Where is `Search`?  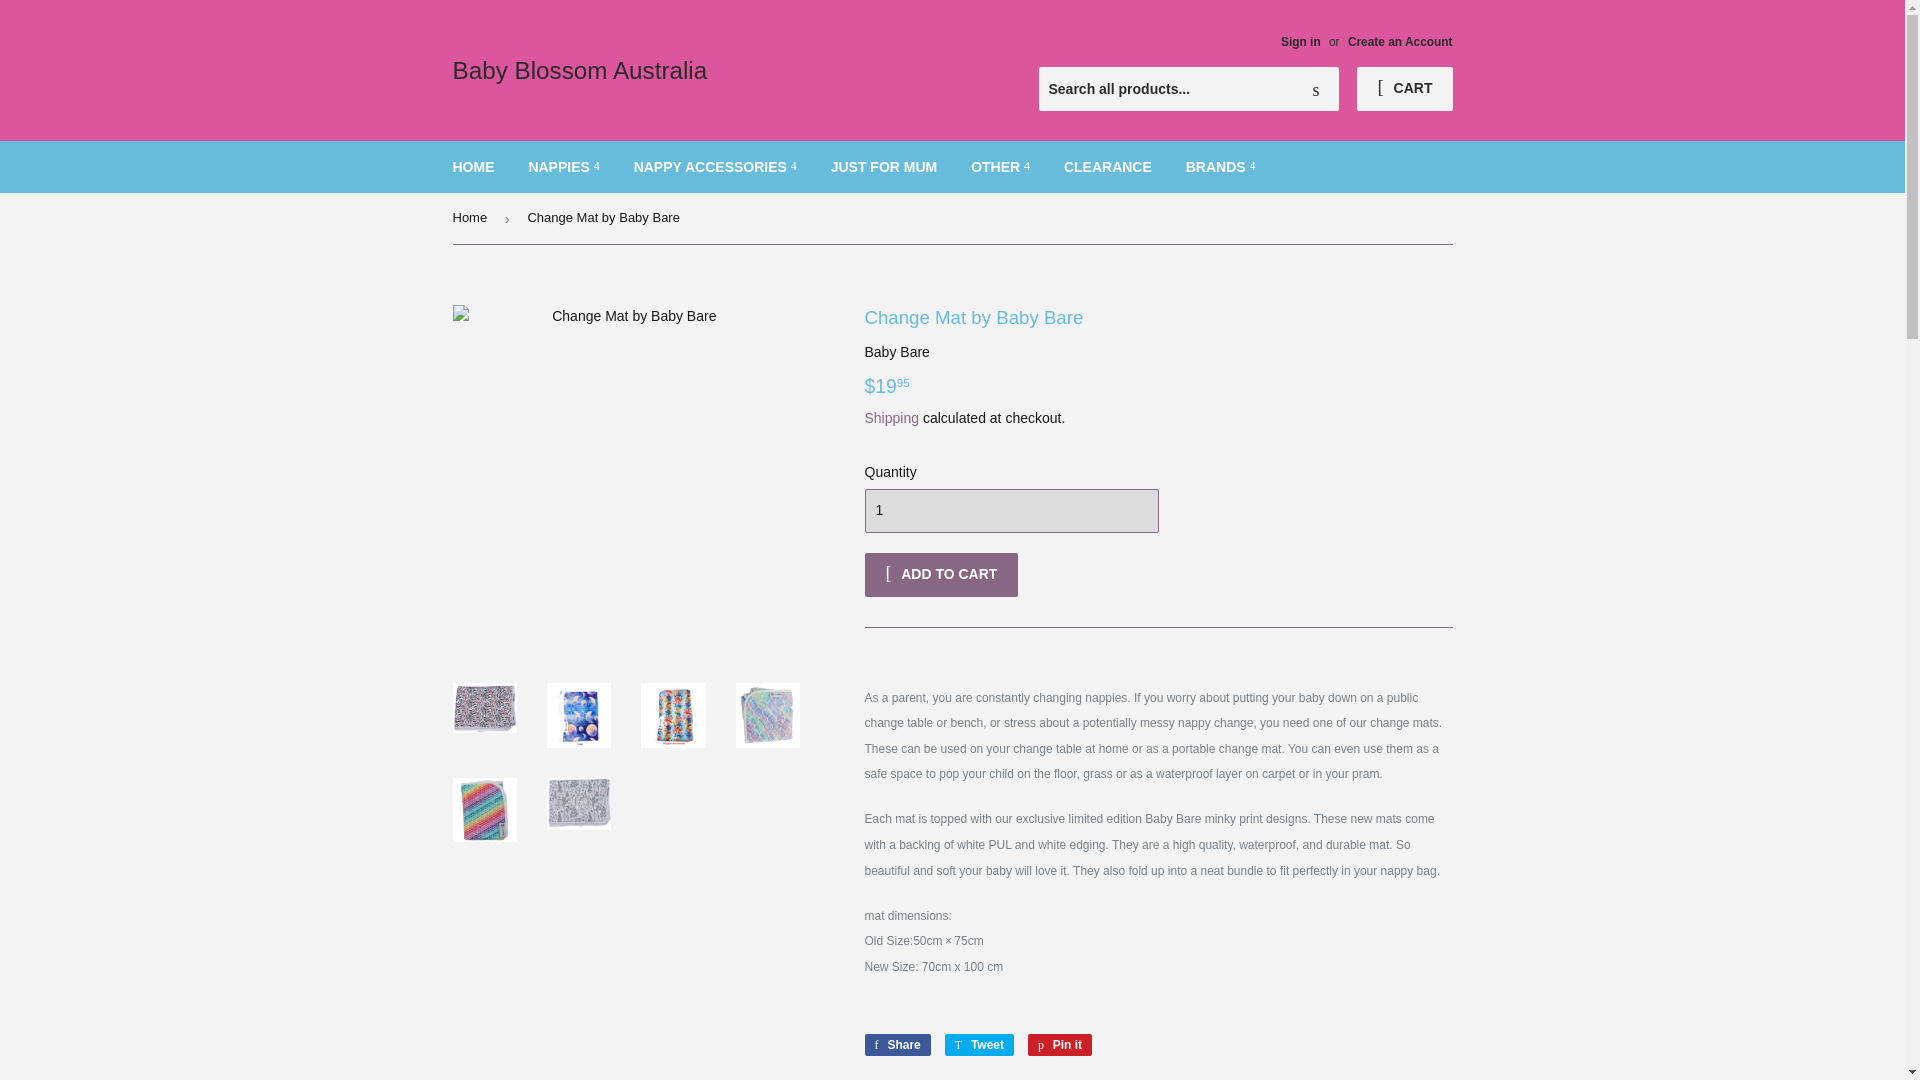 Search is located at coordinates (1316, 90).